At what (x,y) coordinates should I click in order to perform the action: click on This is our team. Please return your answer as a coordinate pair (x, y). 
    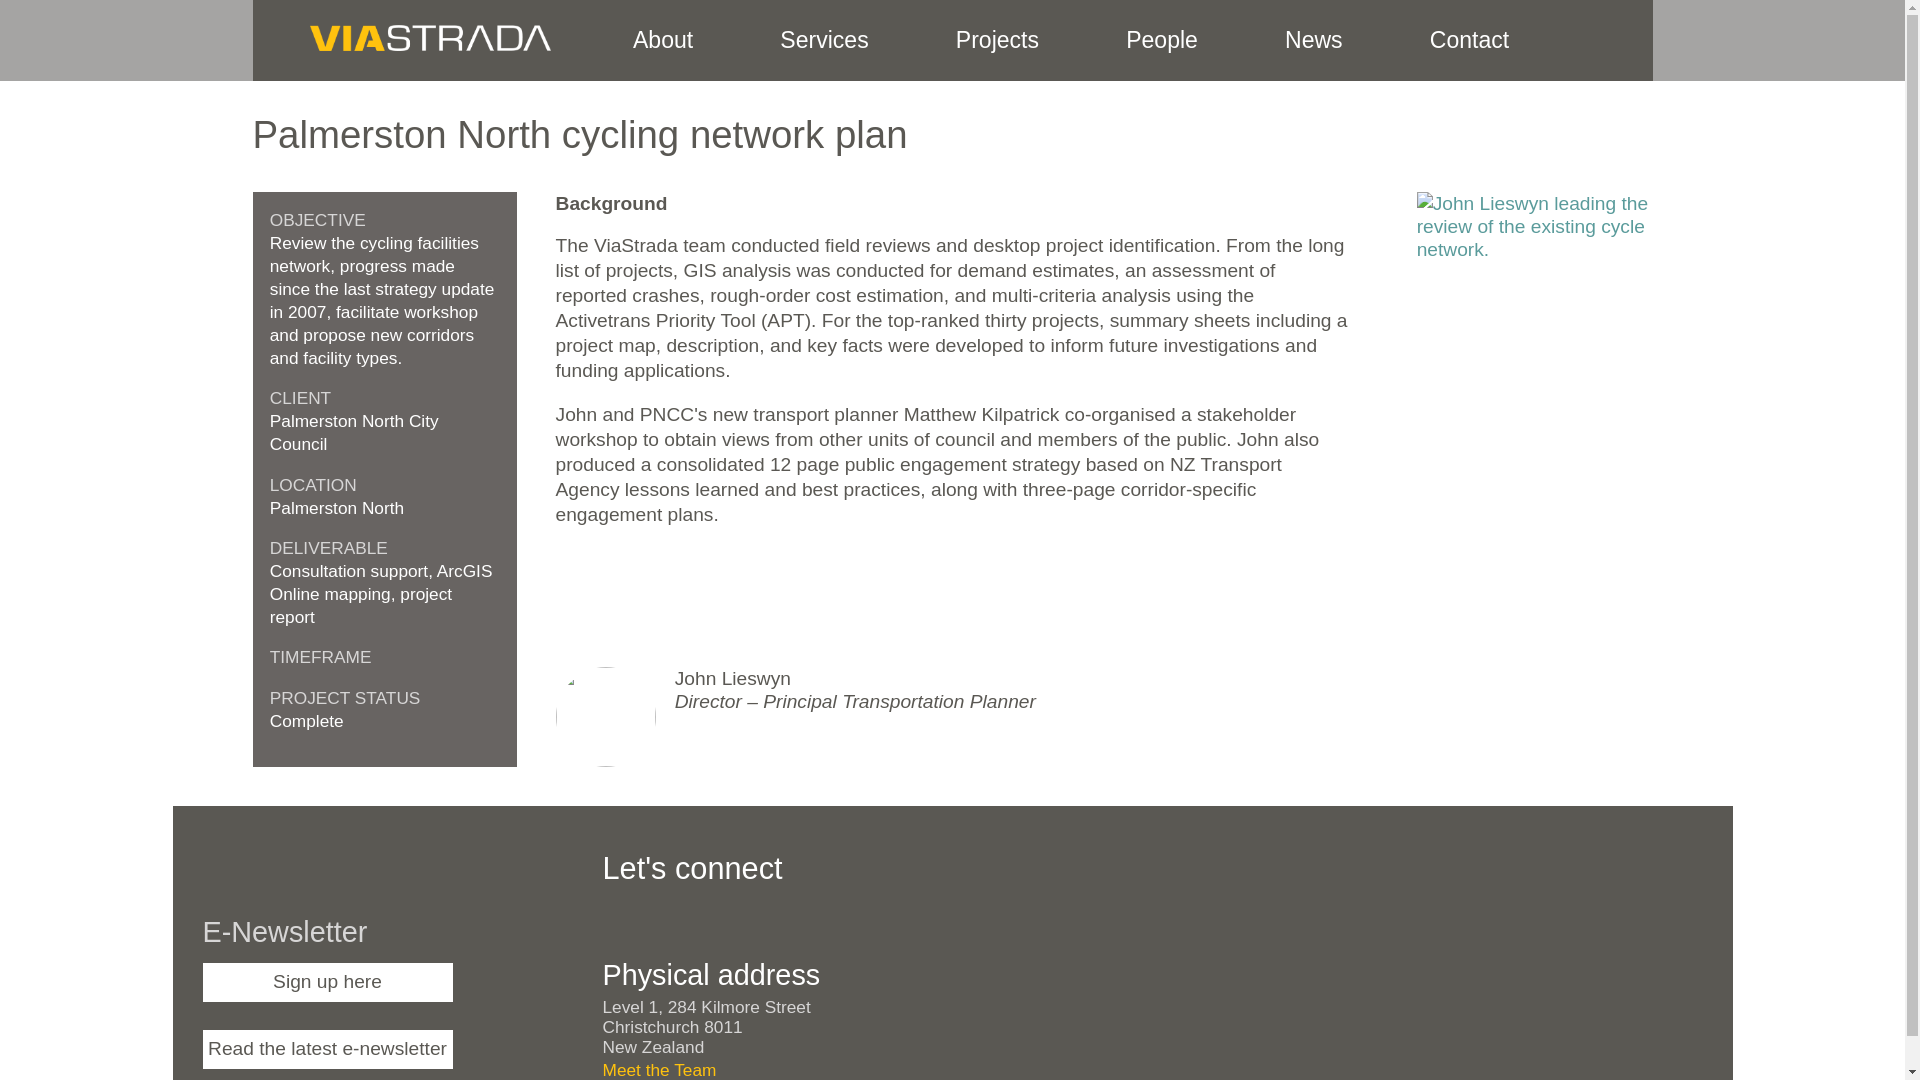
    Looking at the image, I should click on (1162, 40).